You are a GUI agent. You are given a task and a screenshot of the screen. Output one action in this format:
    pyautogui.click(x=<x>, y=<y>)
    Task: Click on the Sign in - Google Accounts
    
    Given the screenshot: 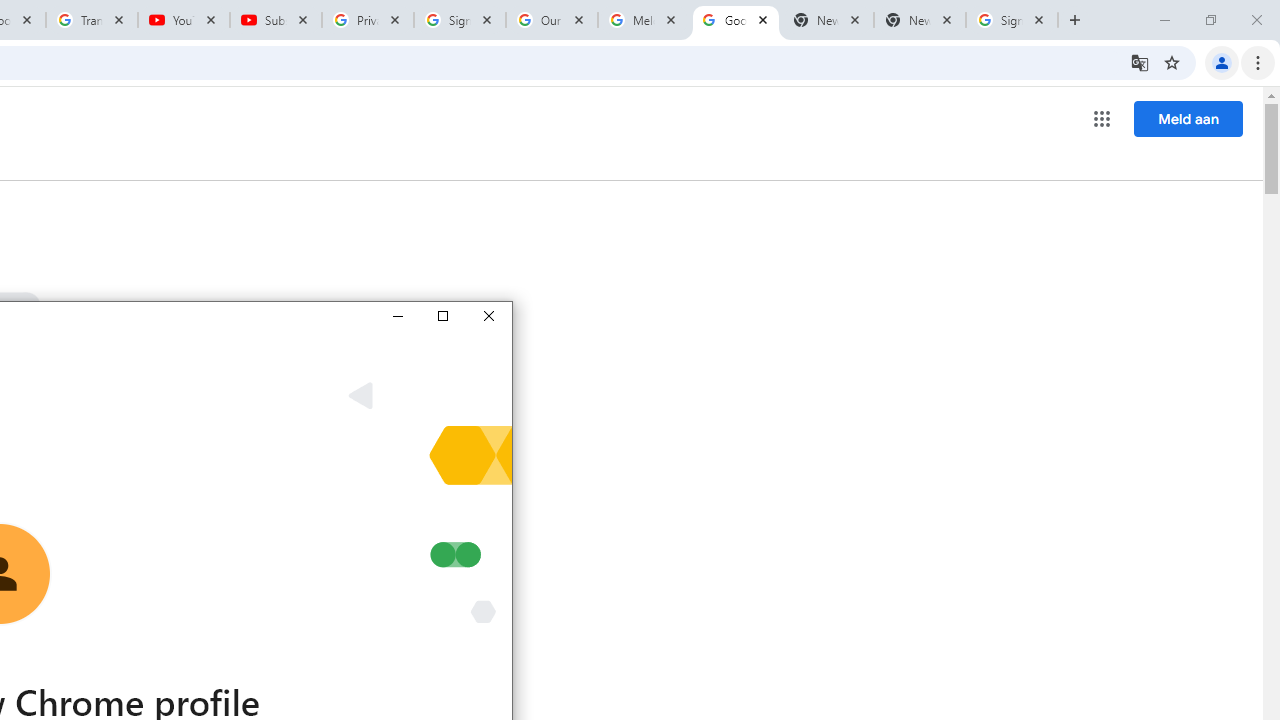 What is the action you would take?
    pyautogui.click(x=1012, y=20)
    